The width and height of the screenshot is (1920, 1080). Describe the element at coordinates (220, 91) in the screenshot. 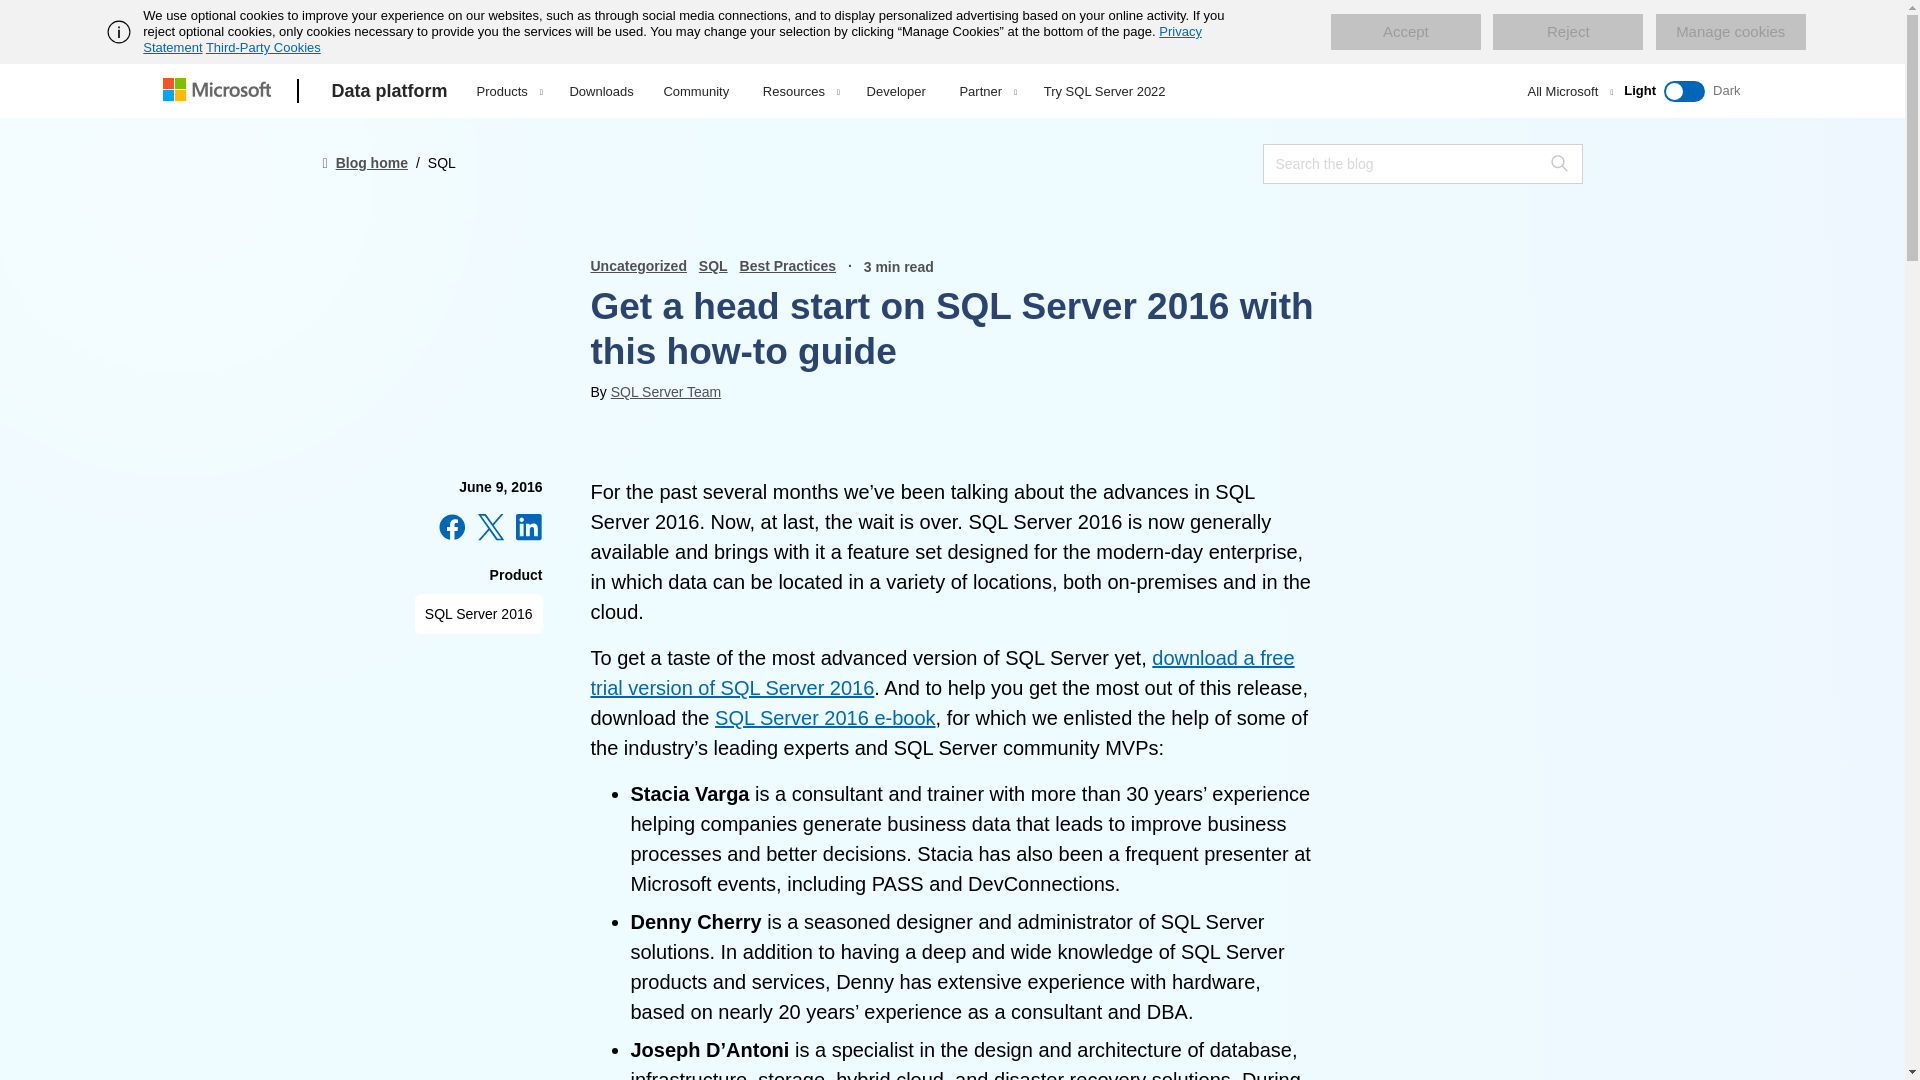

I see `Microsoft` at that location.